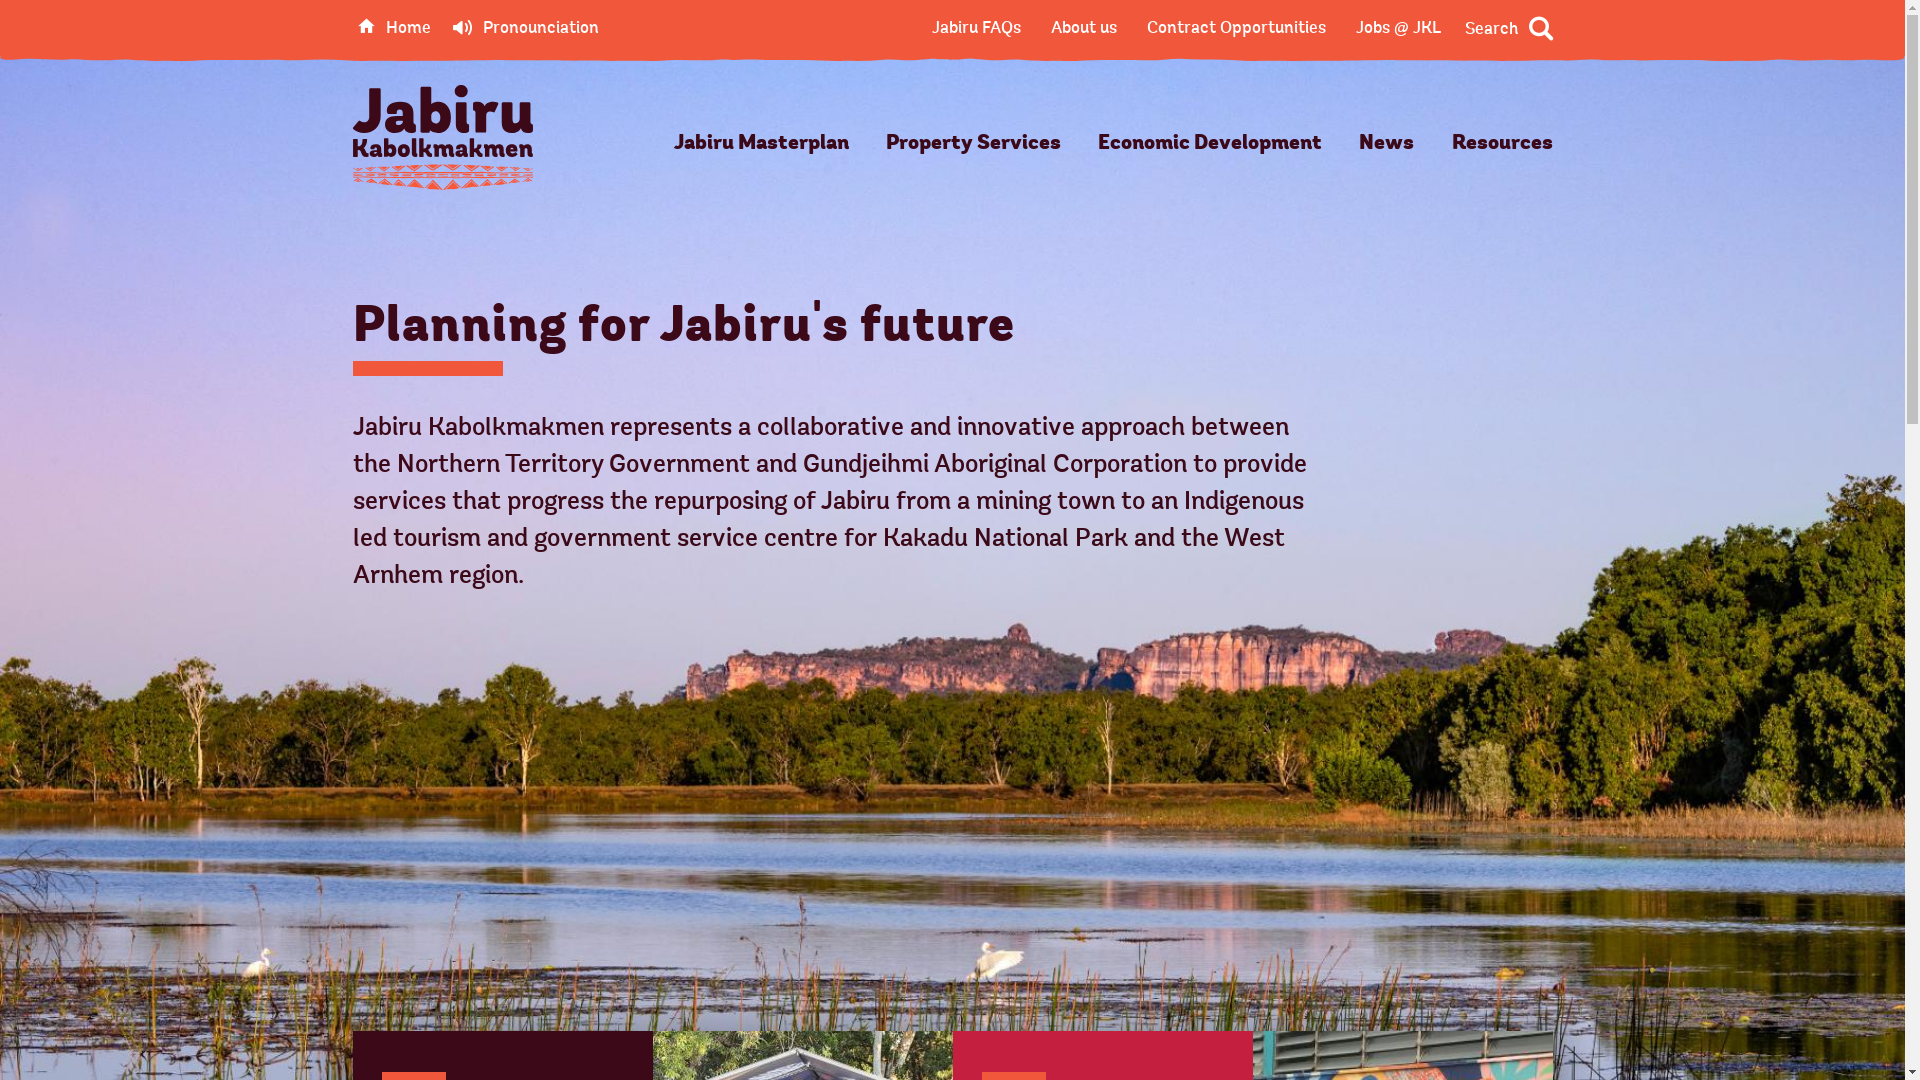  Describe the element at coordinates (525, 28) in the screenshot. I see `Pronounciation` at that location.